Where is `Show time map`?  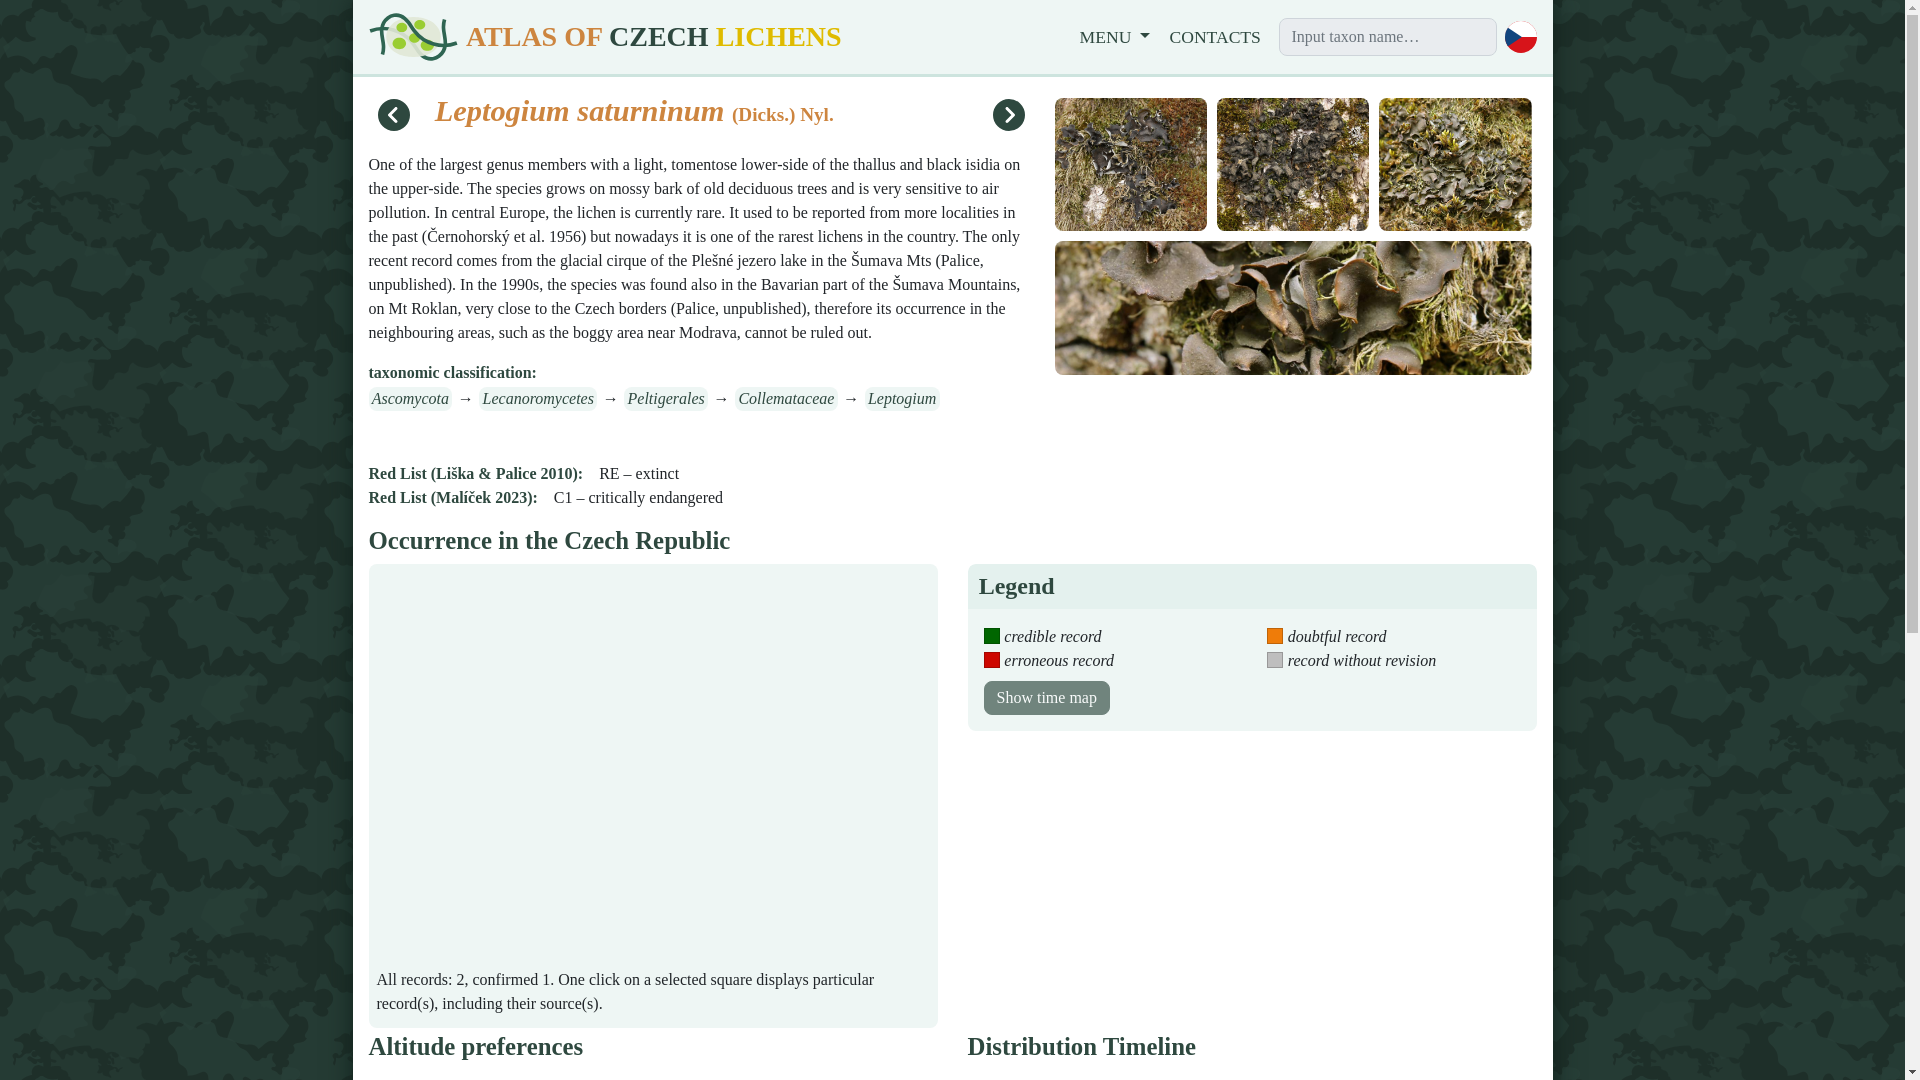 Show time map is located at coordinates (1046, 698).